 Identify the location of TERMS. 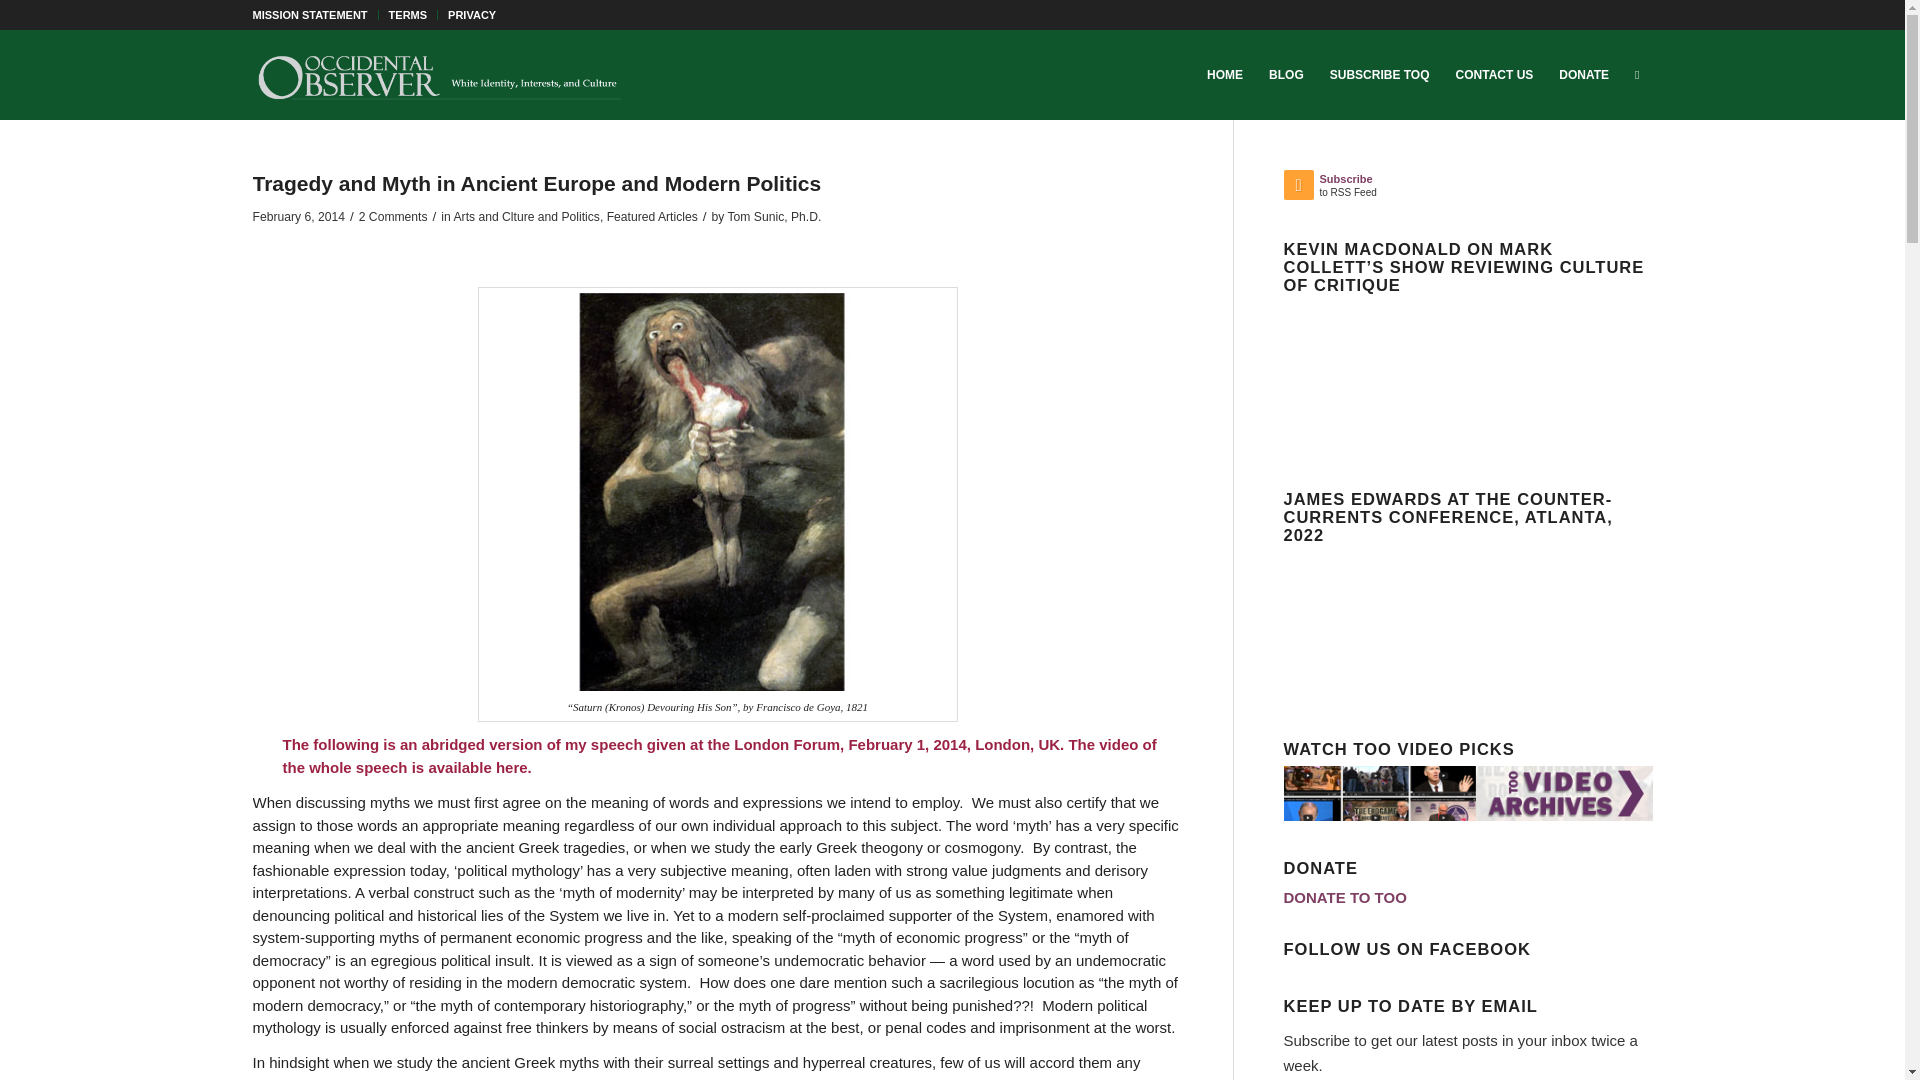
(408, 15).